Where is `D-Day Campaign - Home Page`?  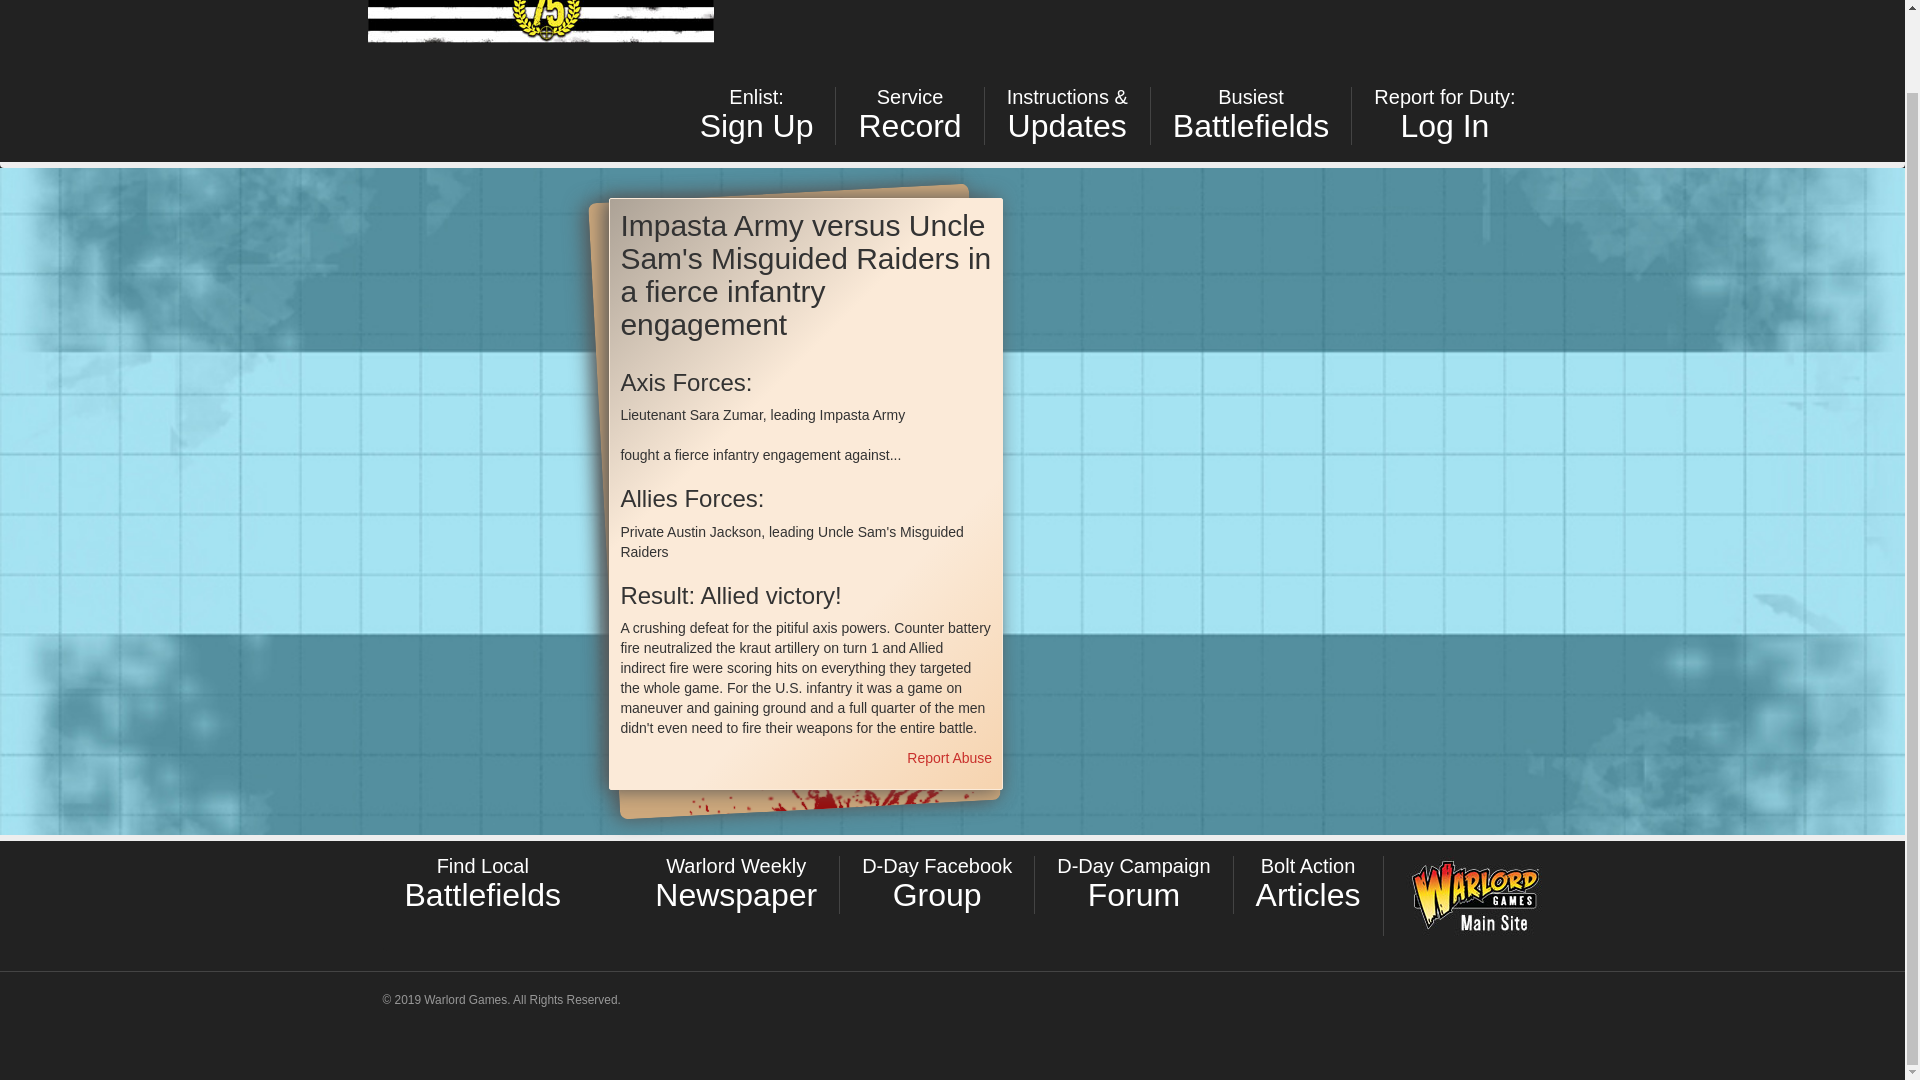
D-Day Campaign - Home Page is located at coordinates (736, 884).